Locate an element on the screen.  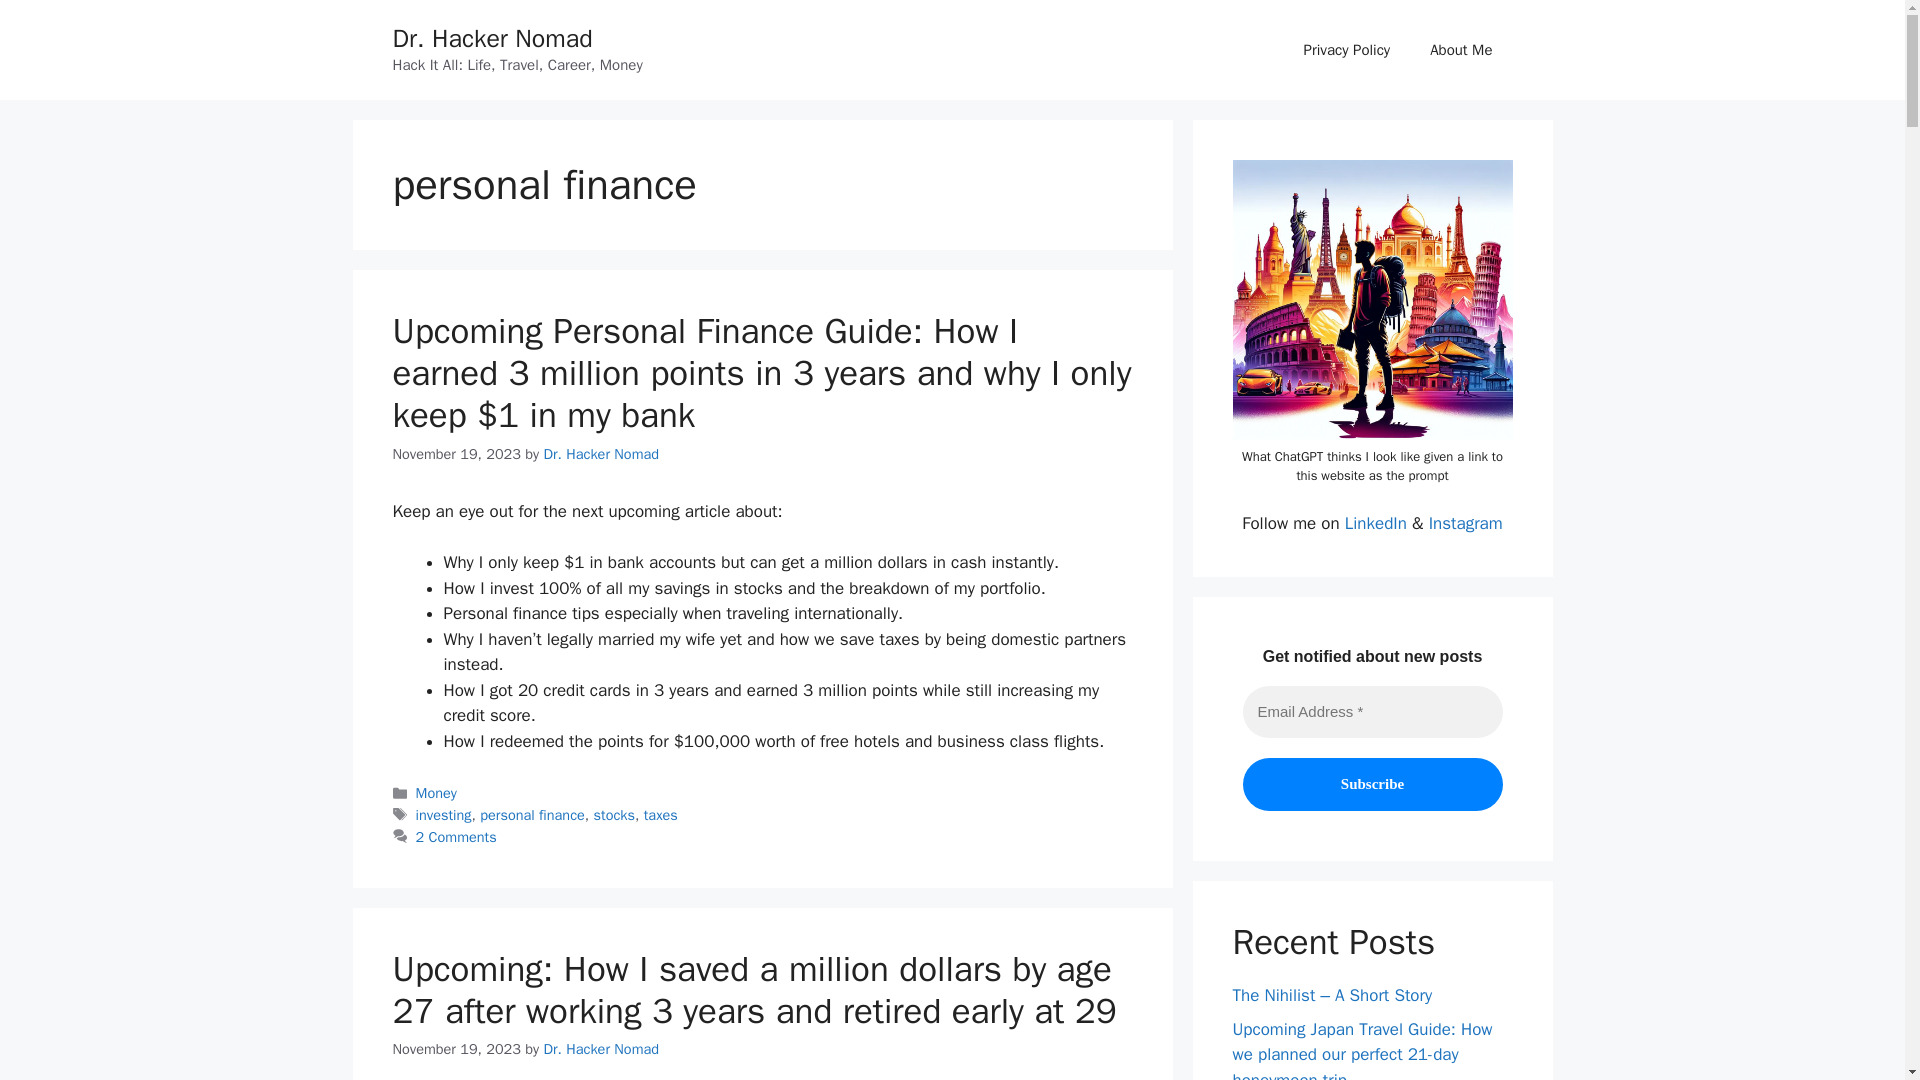
View all posts by Dr. Hacker Nomad is located at coordinates (600, 454).